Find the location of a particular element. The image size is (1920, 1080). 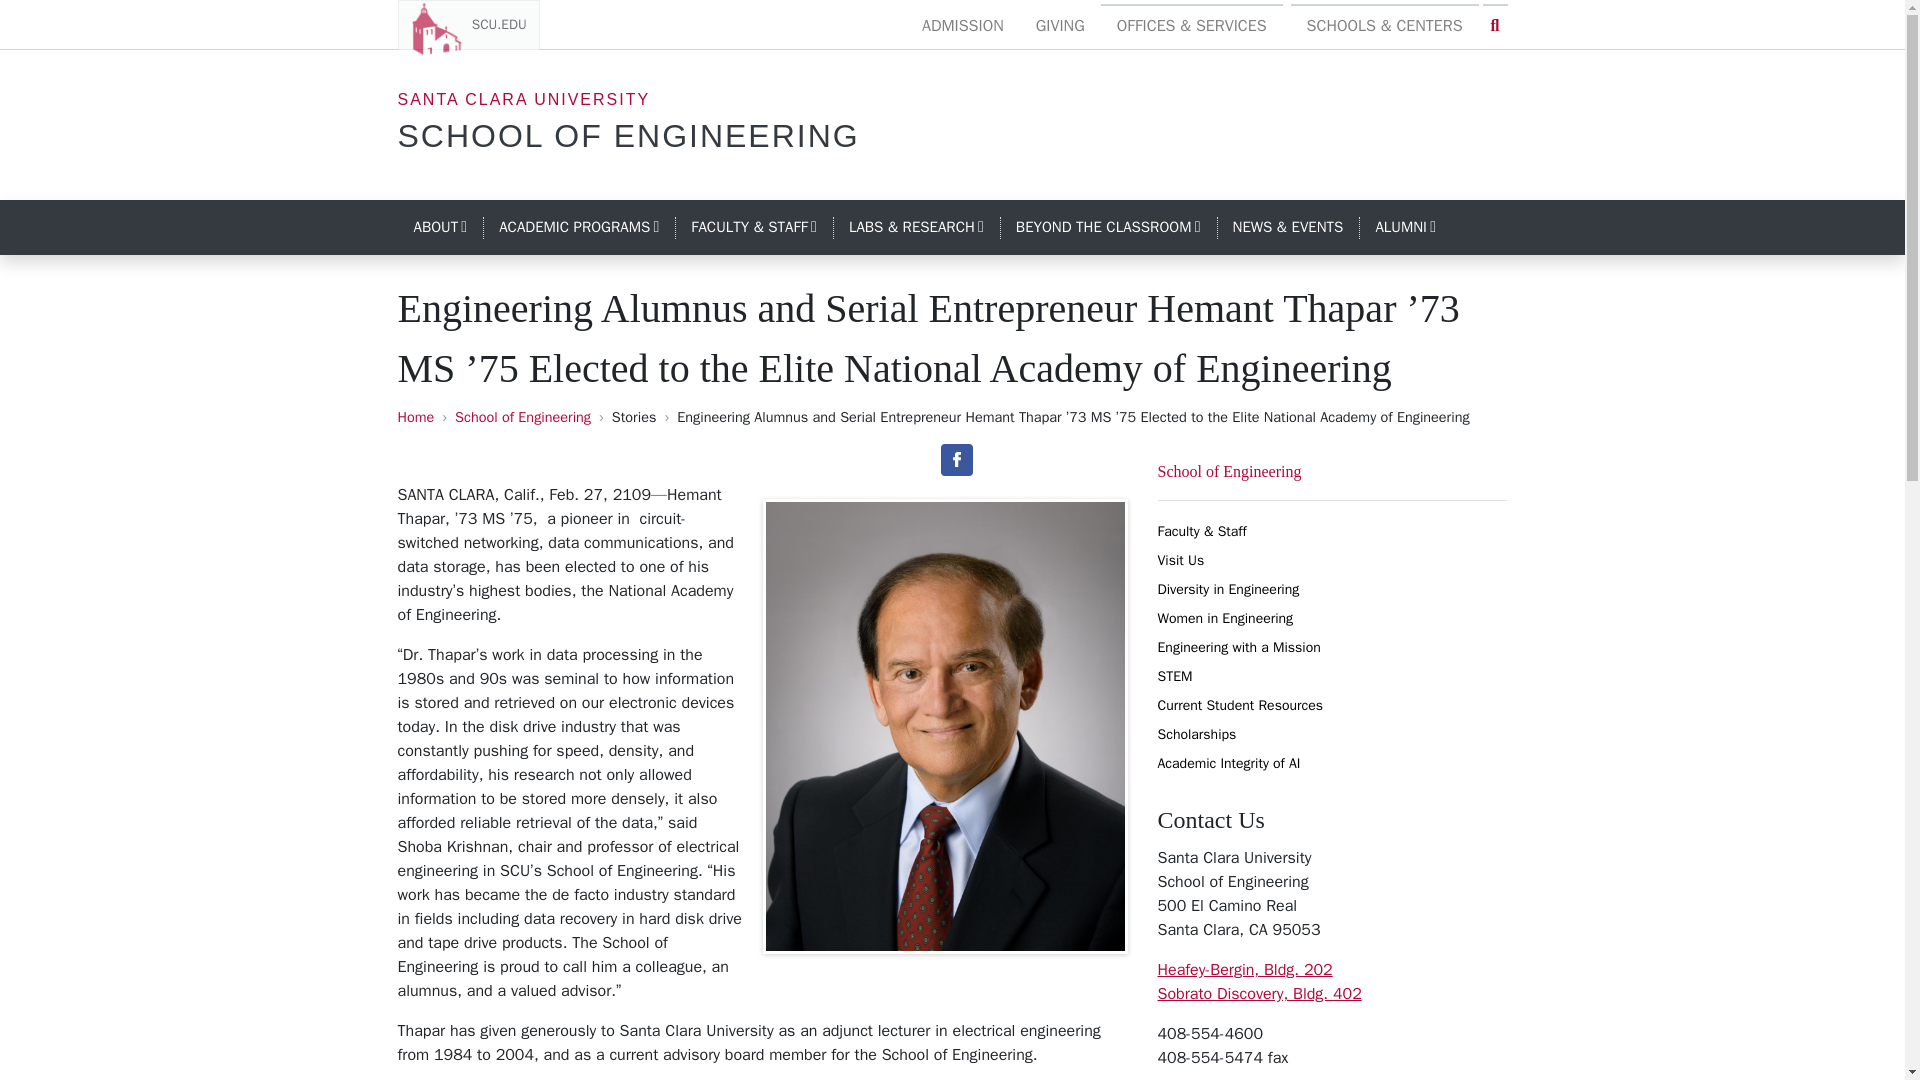

GIVING is located at coordinates (1060, 26).